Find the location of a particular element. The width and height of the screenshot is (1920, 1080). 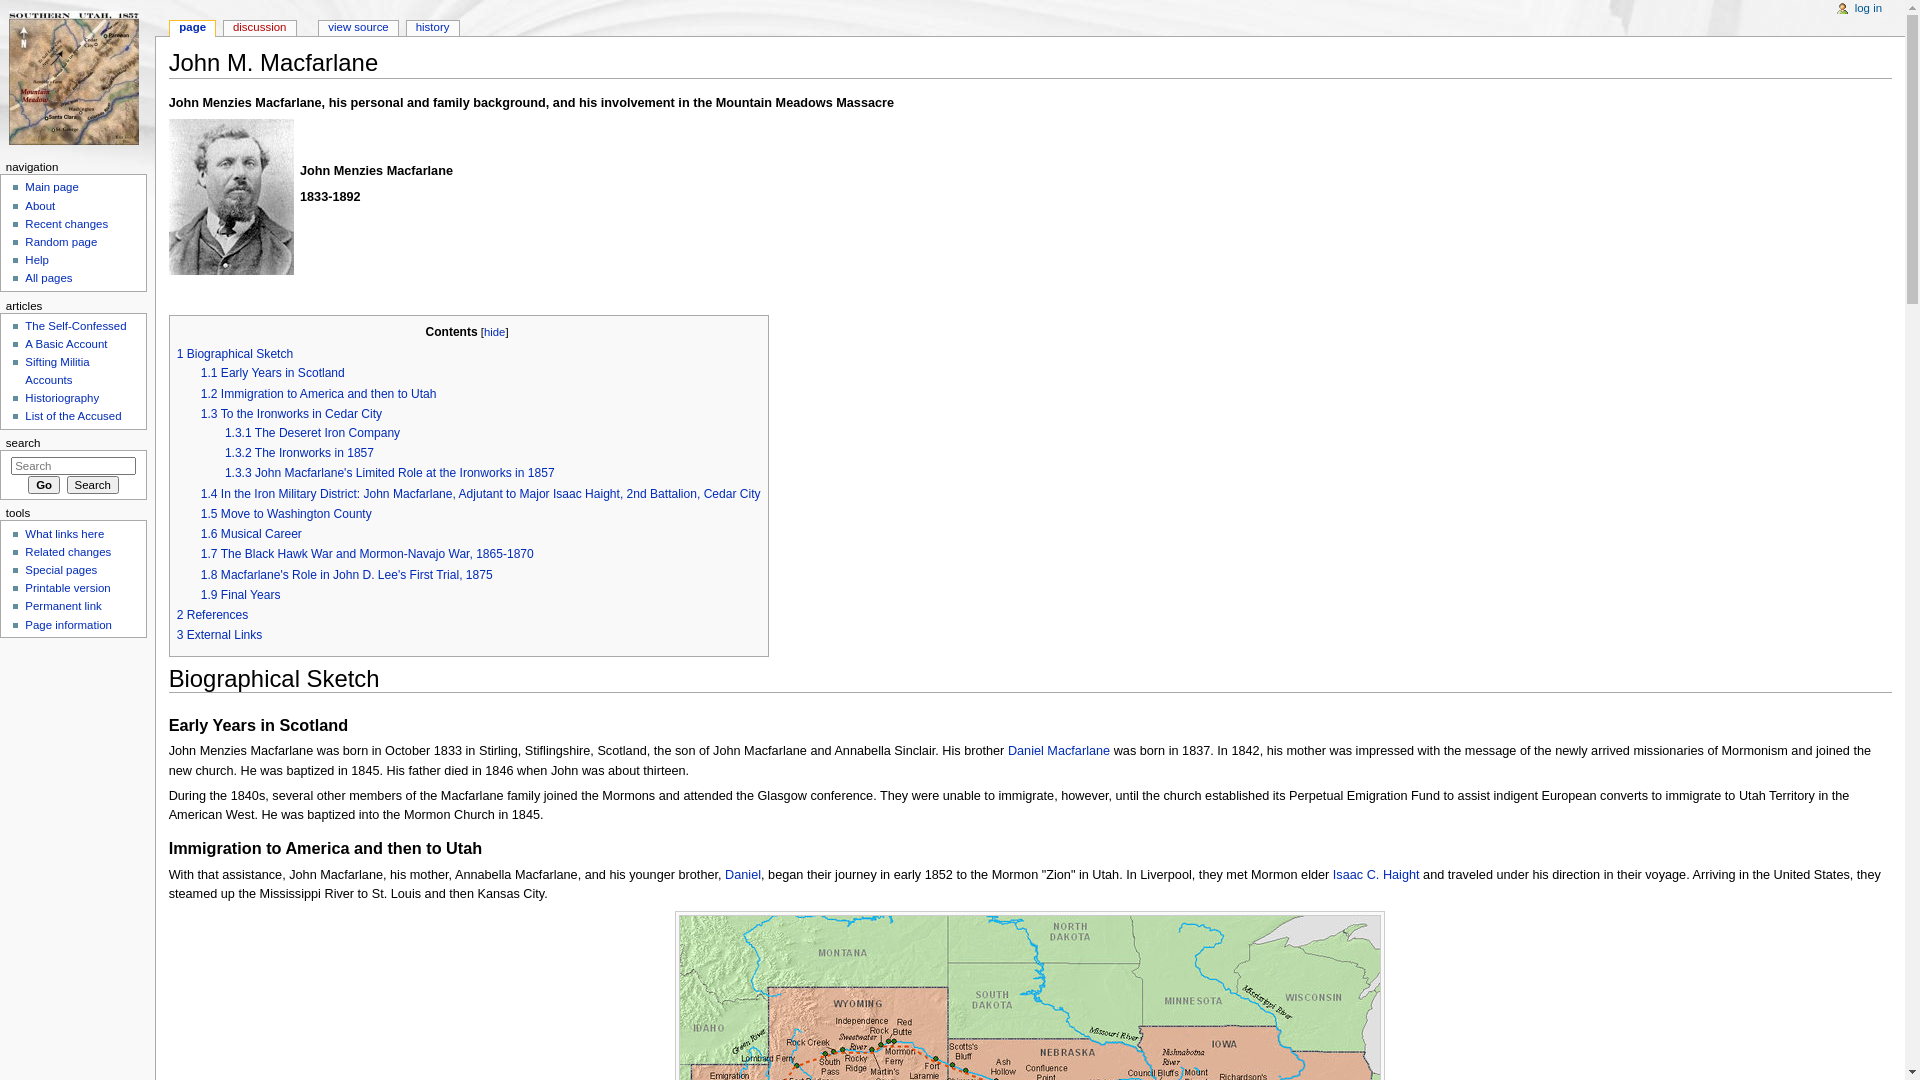

1.3.1 The Deseret Iron Company is located at coordinates (312, 433).